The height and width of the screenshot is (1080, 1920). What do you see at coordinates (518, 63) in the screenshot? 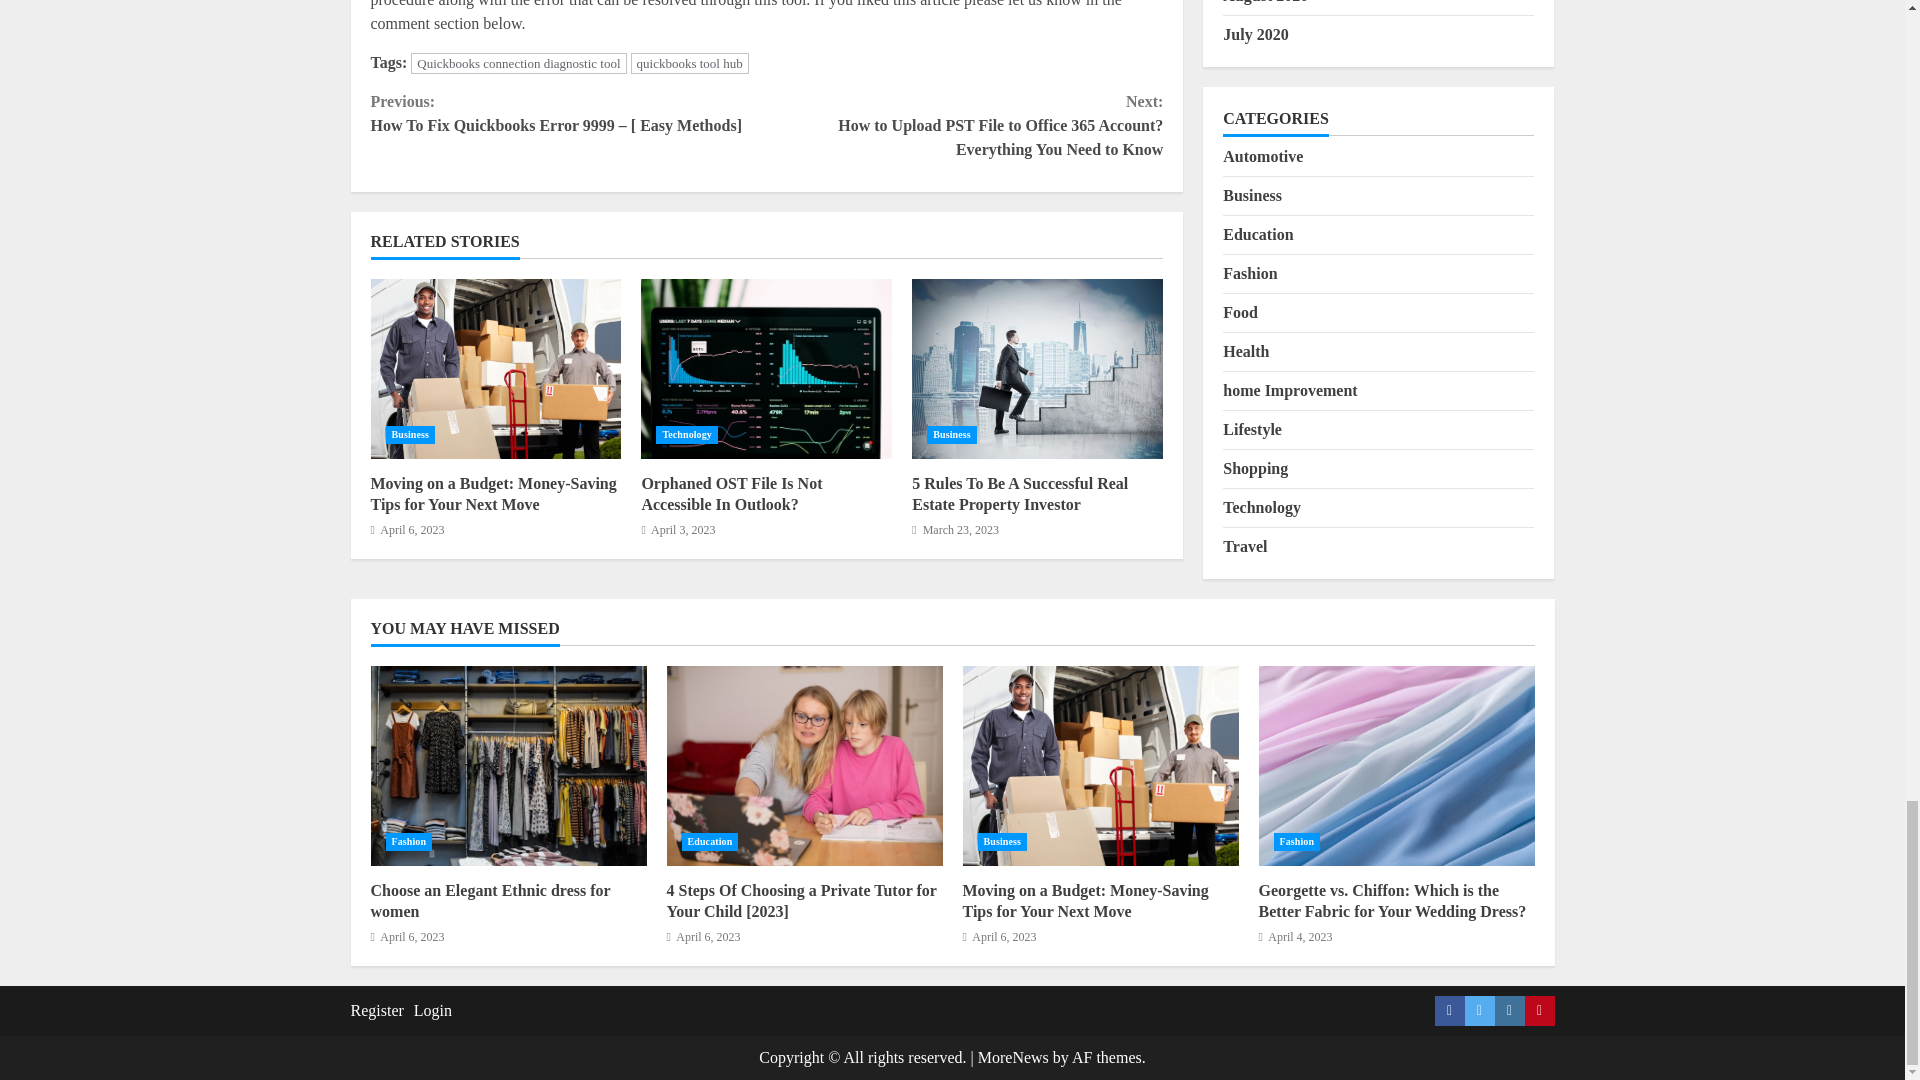
I see `Quickbooks connection diagnostic tool` at bounding box center [518, 63].